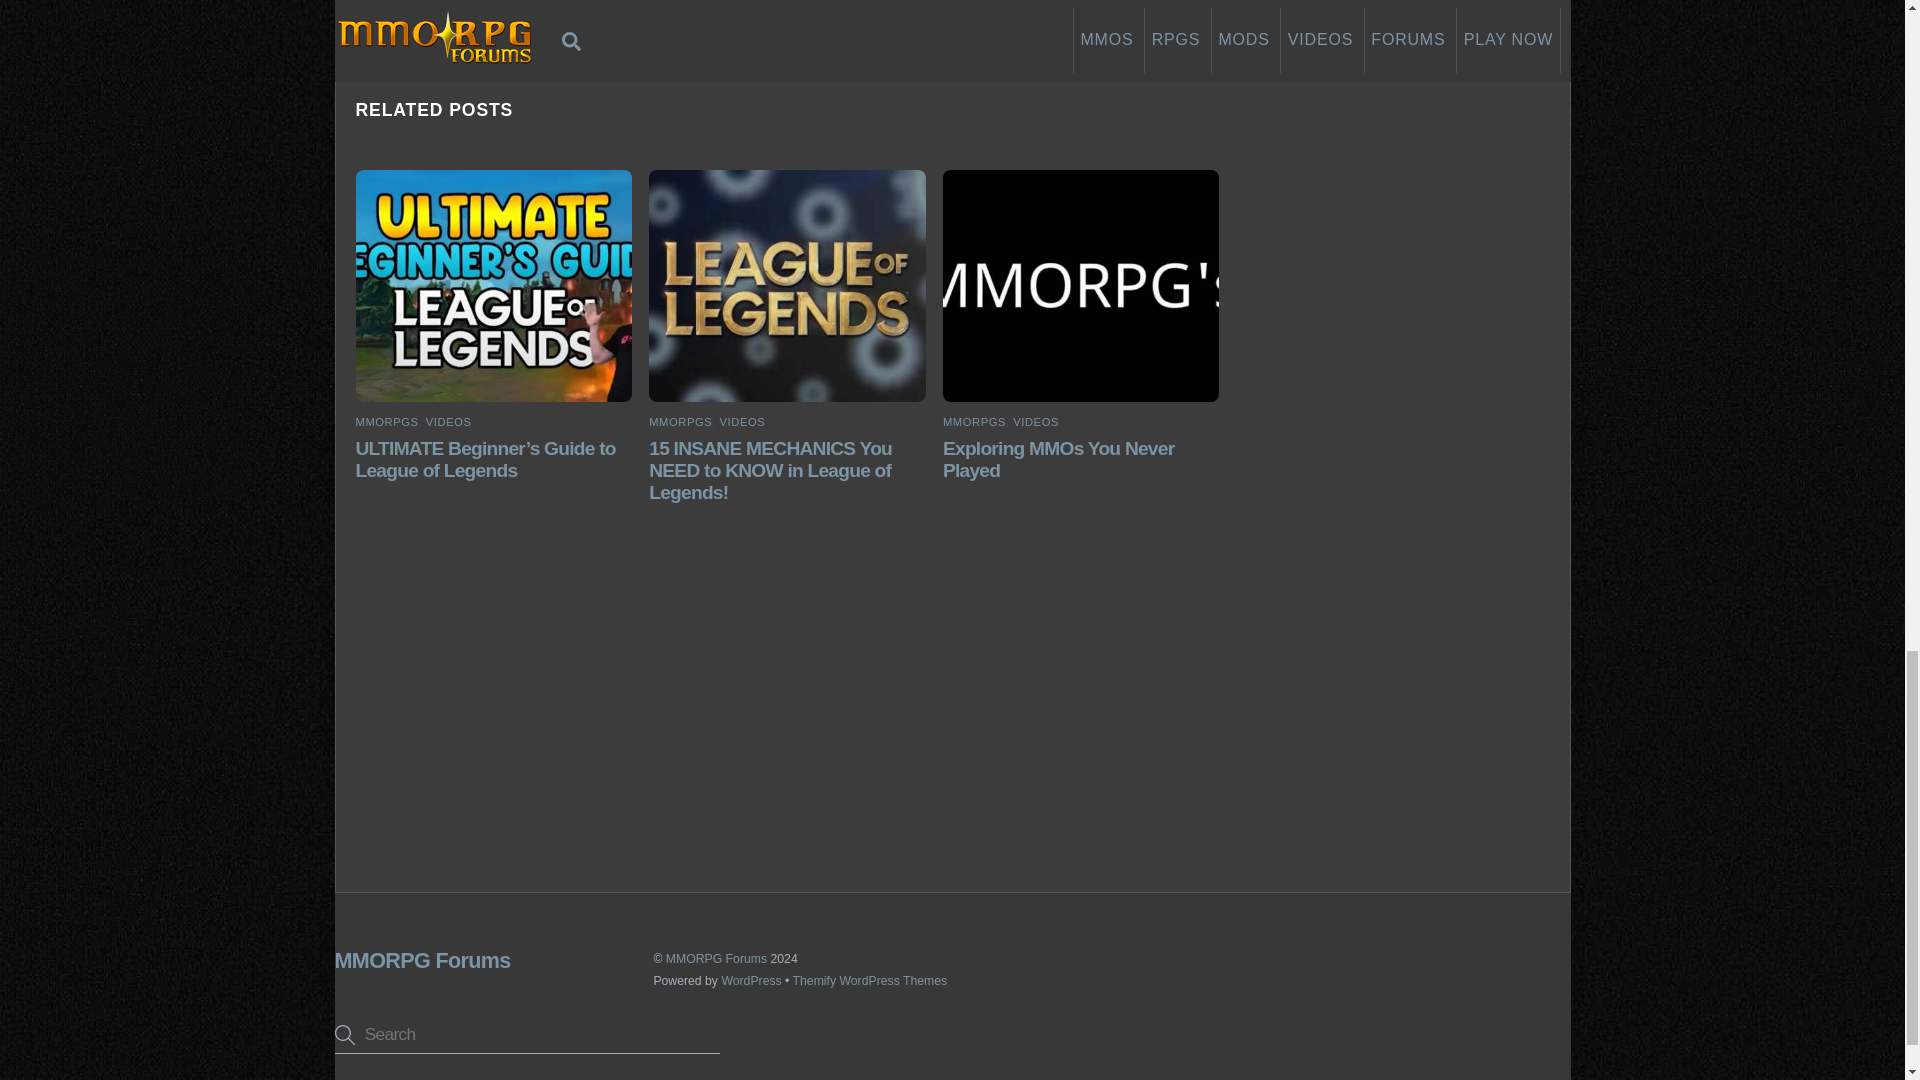 This screenshot has height=1080, width=1920. Describe the element at coordinates (449, 421) in the screenshot. I see `VIDEOS` at that location.